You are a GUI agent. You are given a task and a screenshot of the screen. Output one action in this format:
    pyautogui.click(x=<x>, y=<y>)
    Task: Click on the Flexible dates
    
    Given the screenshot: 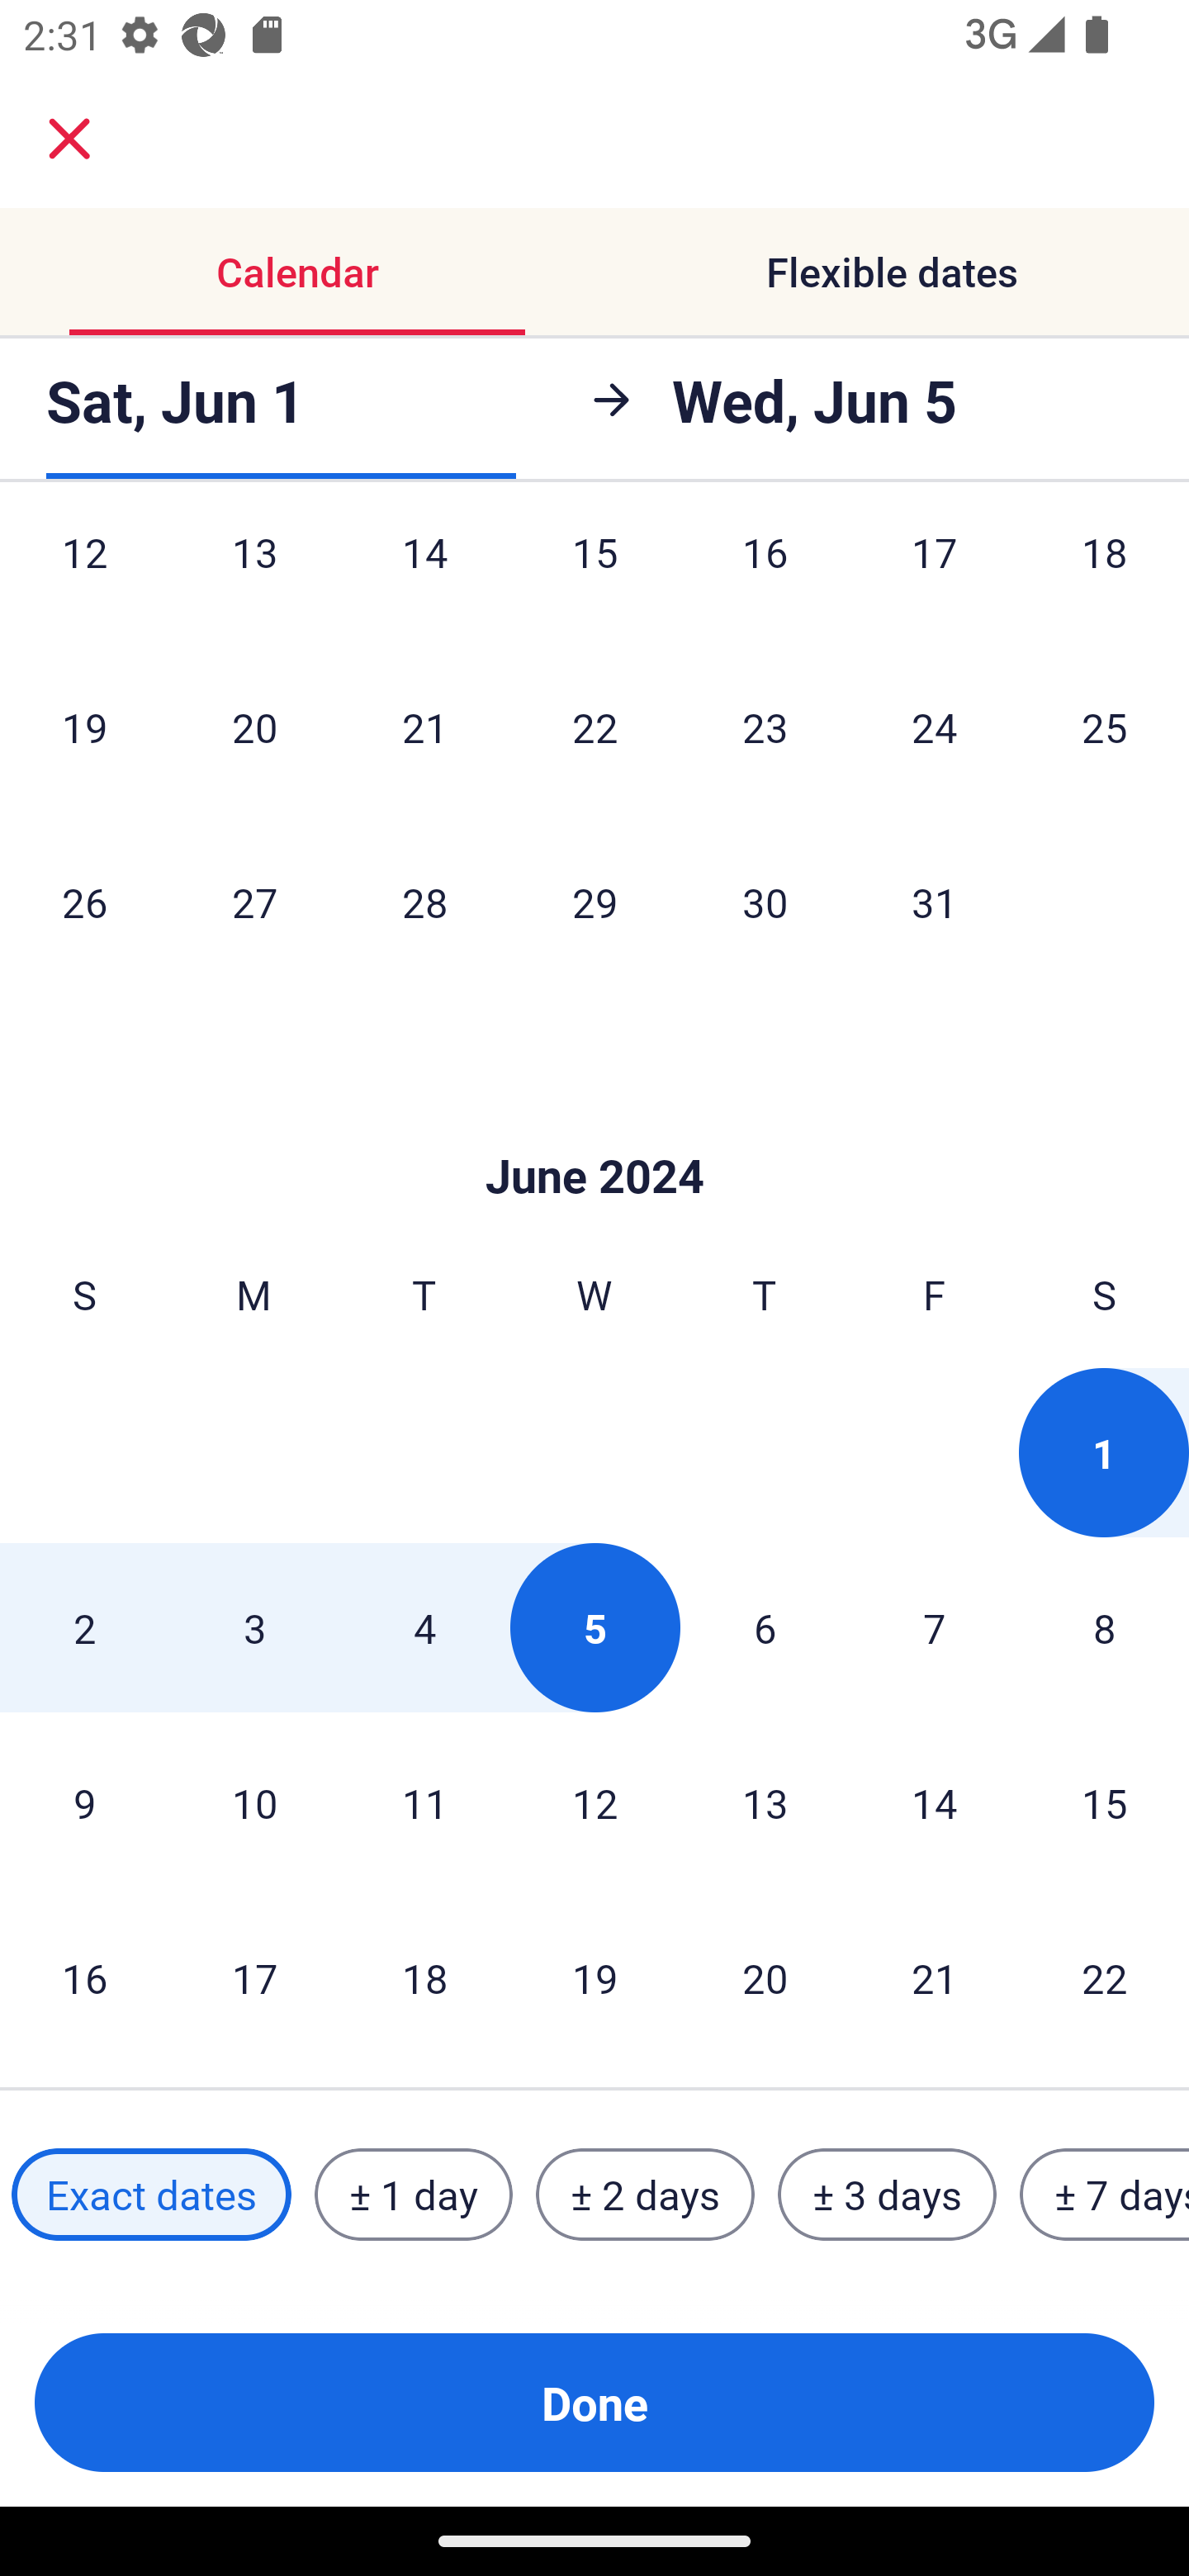 What is the action you would take?
    pyautogui.click(x=892, y=271)
    